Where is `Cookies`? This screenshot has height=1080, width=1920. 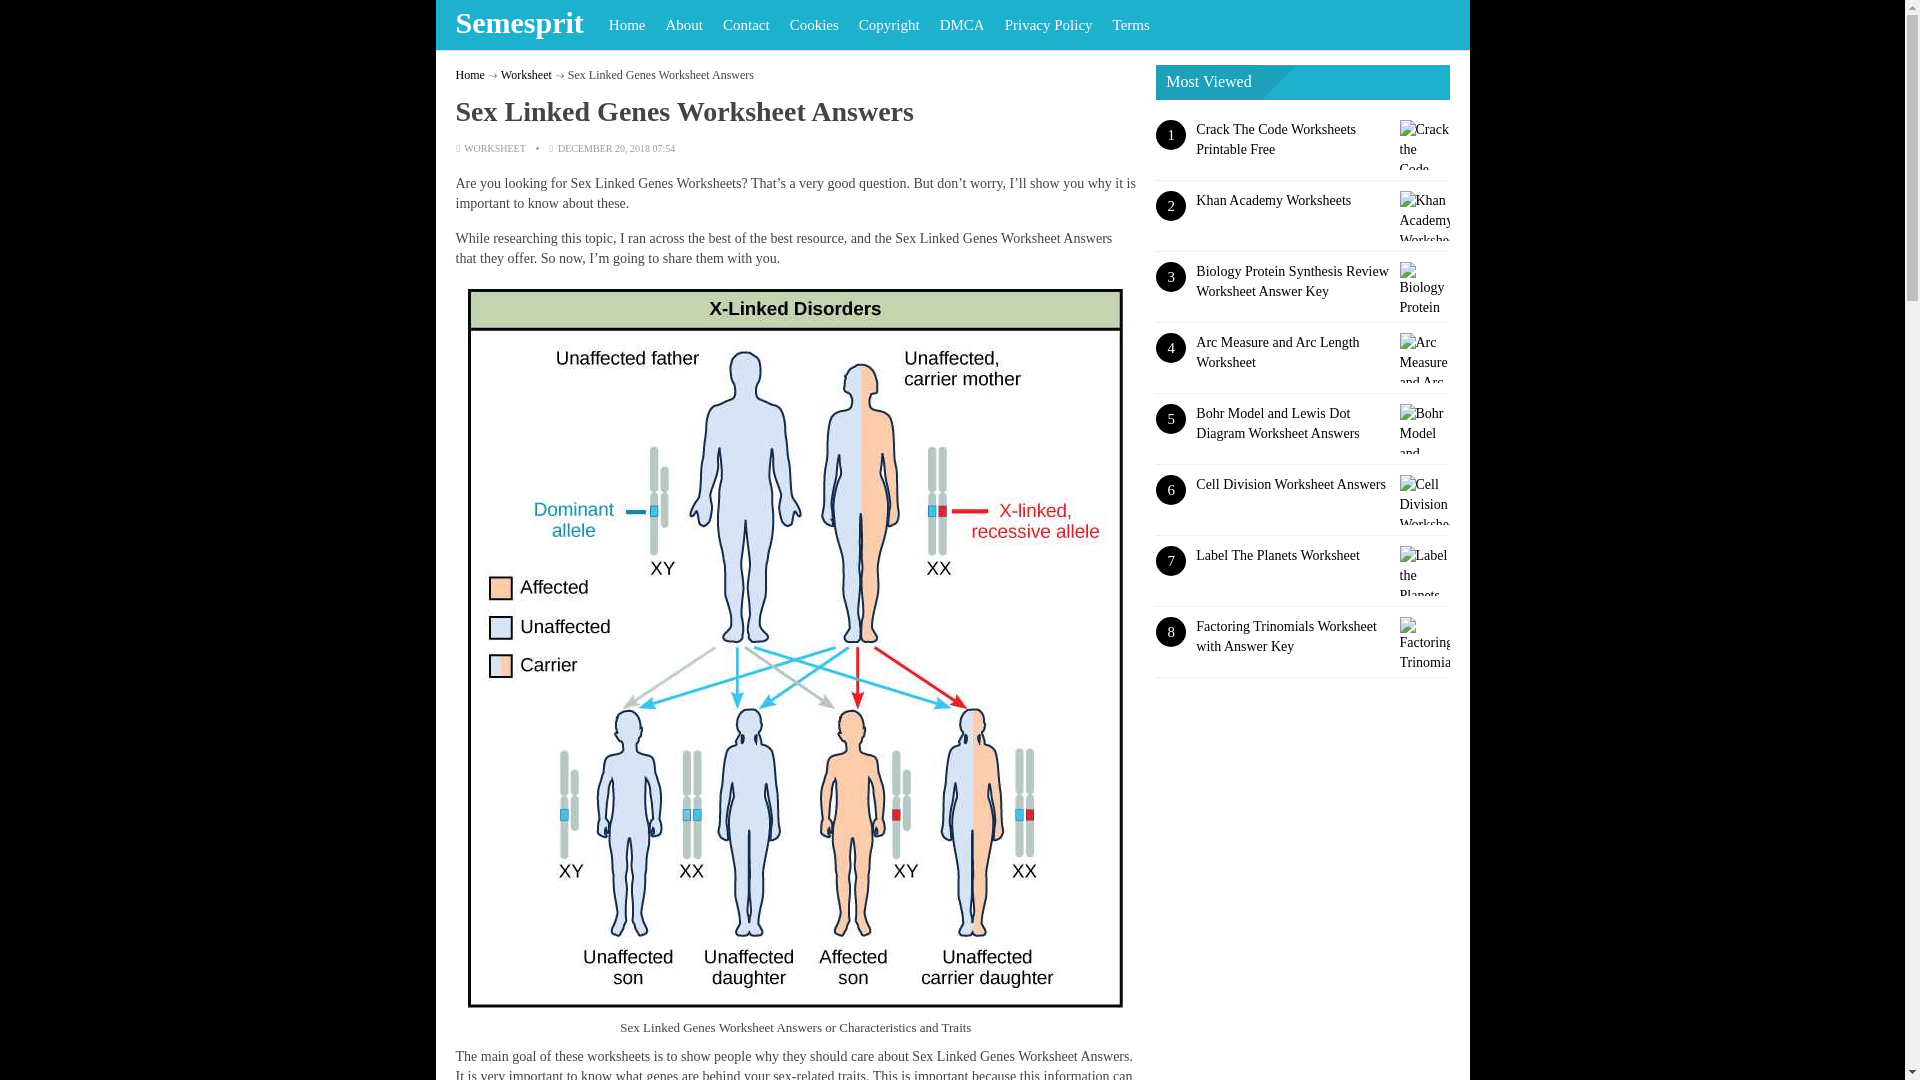 Cookies is located at coordinates (814, 24).